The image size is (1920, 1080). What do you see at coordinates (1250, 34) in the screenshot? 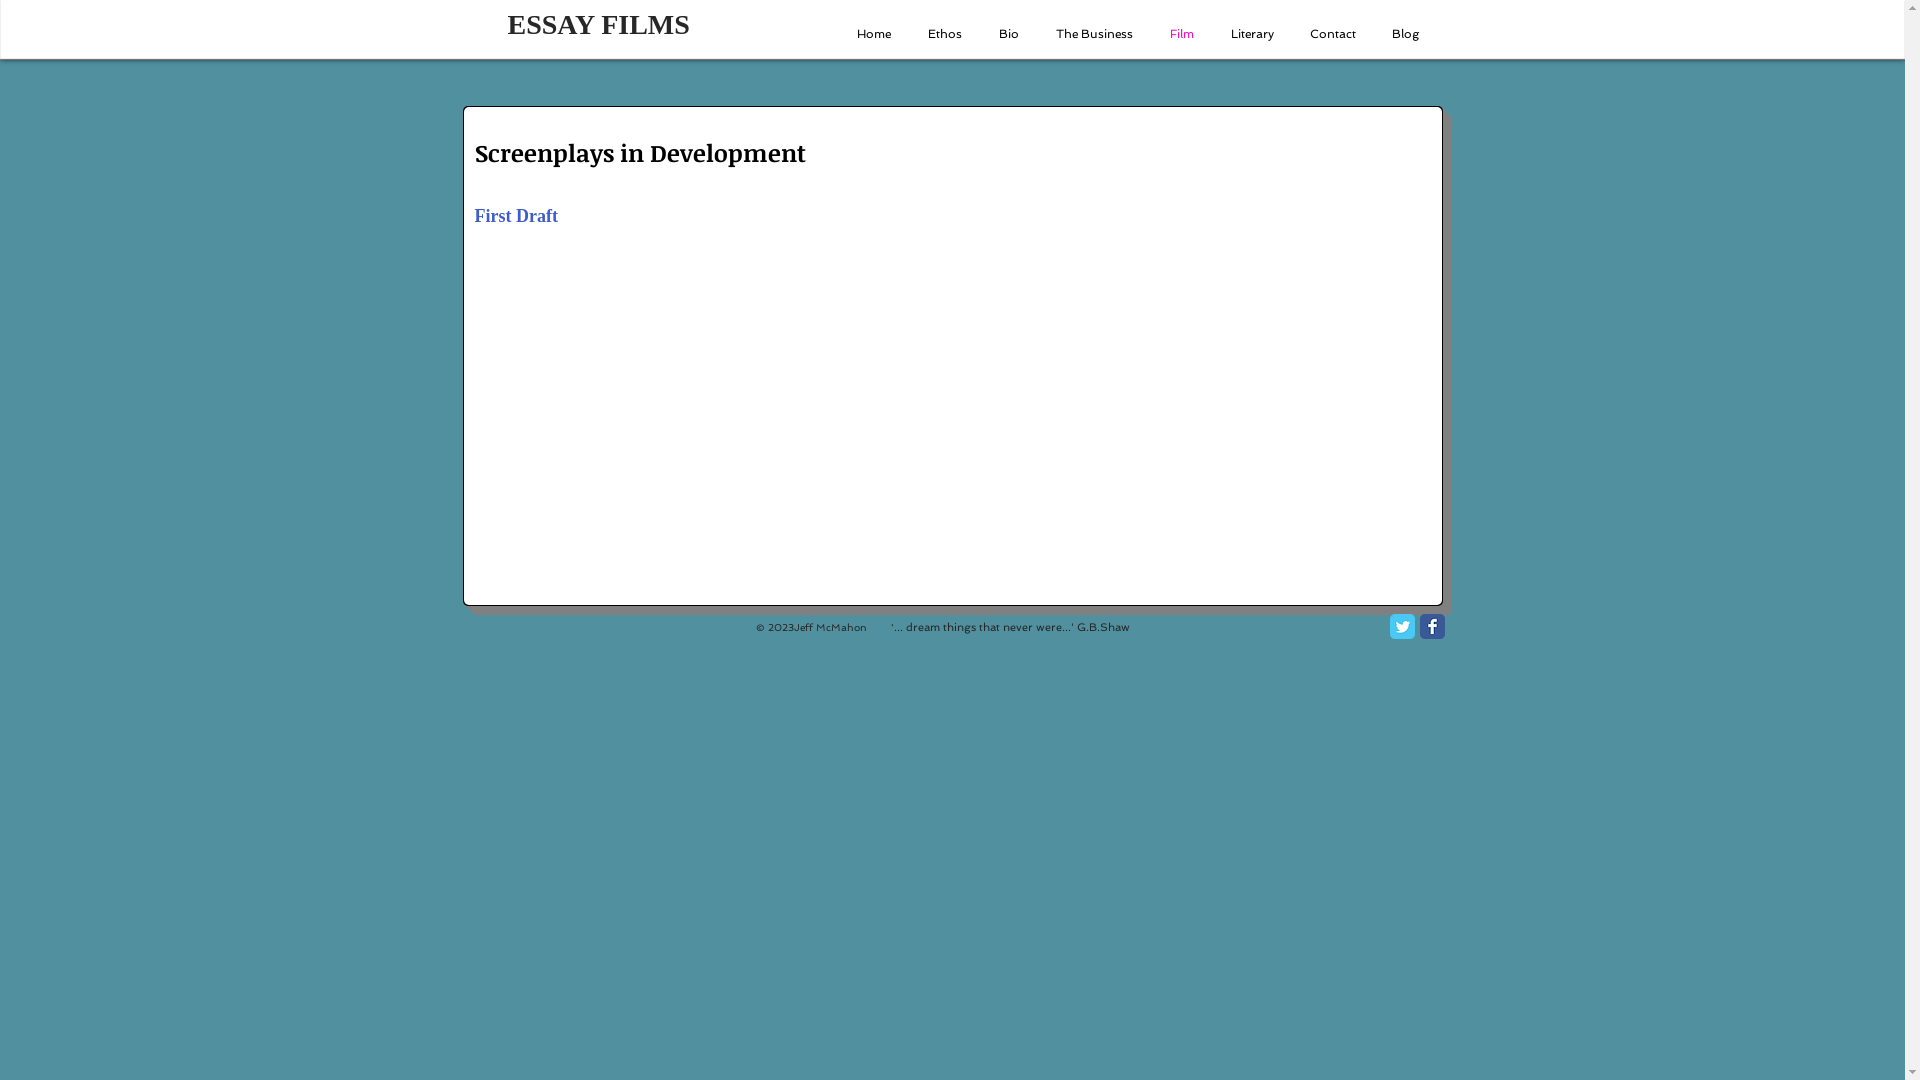
I see `Literary` at bounding box center [1250, 34].